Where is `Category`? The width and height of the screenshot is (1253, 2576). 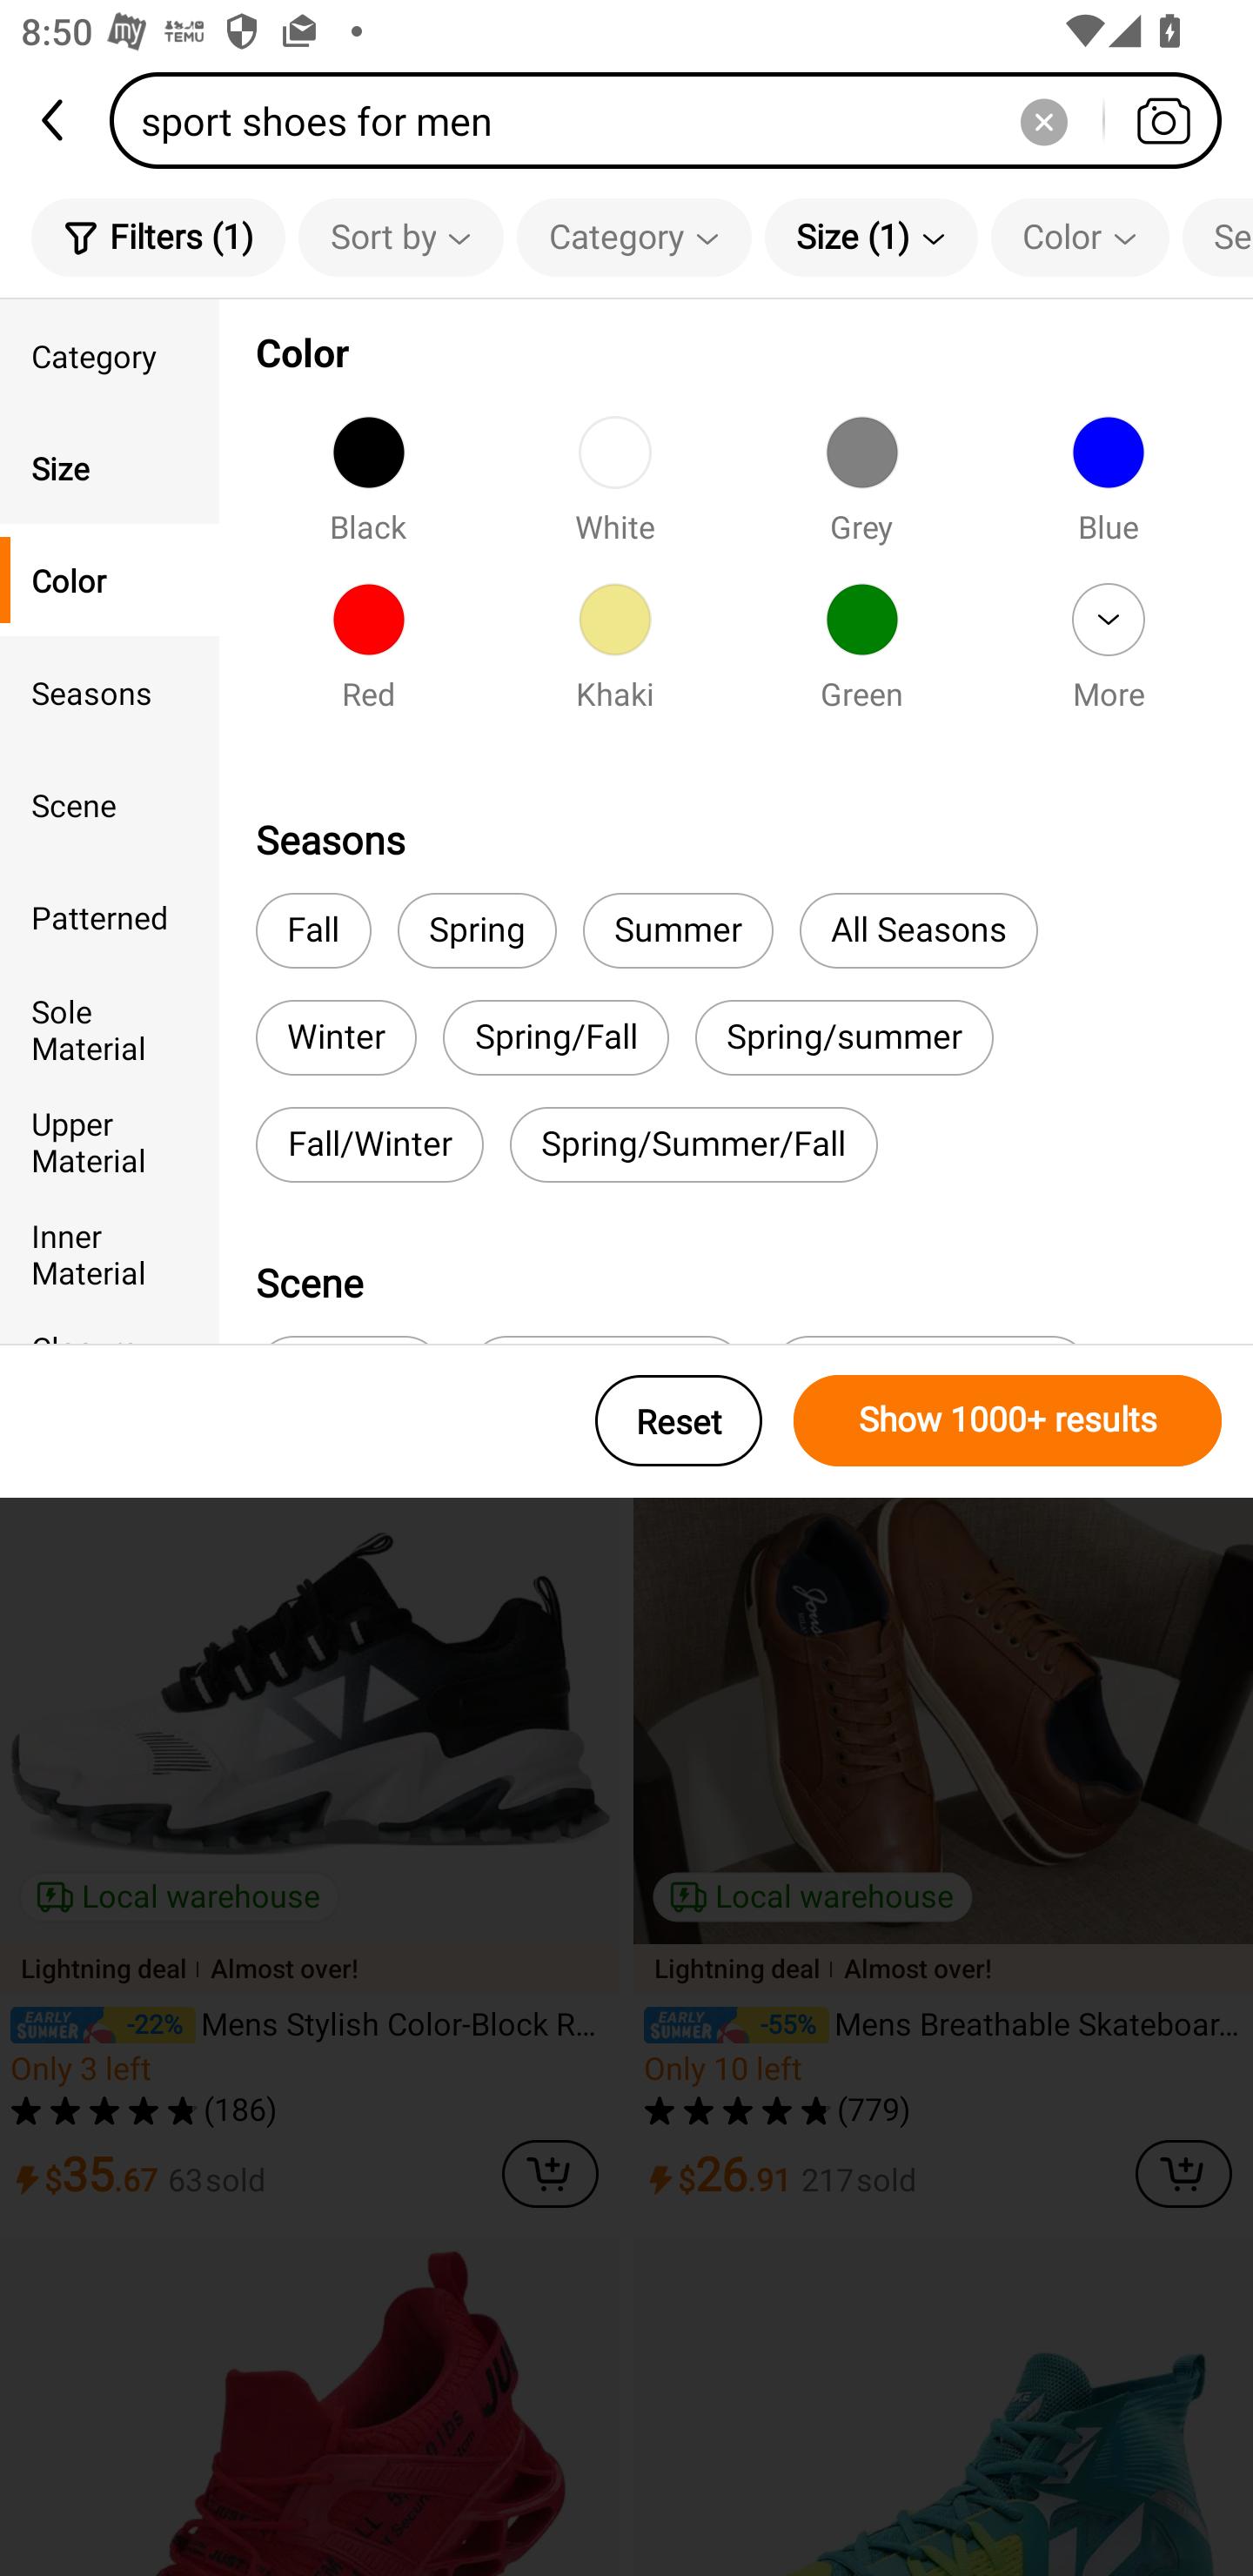
Category is located at coordinates (633, 237).